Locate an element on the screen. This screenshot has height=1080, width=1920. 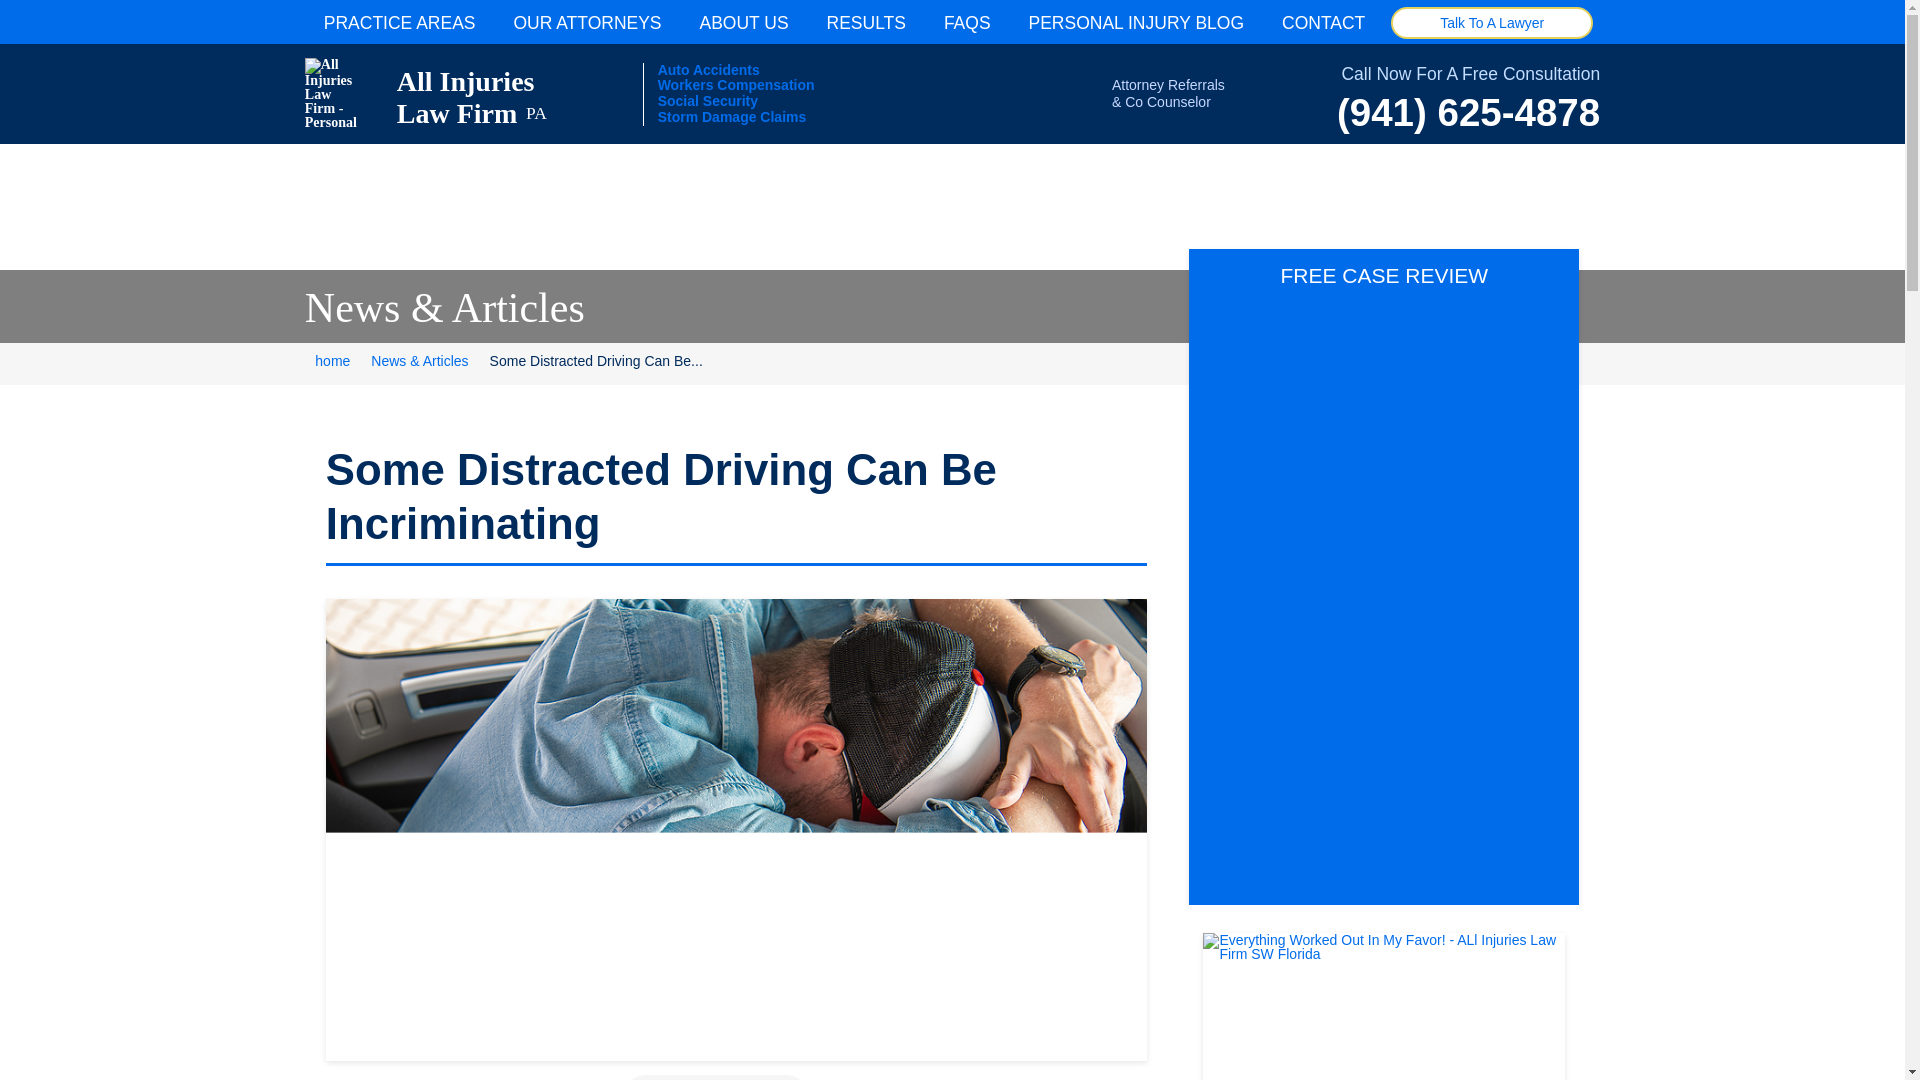
PRACTICE AREAS is located at coordinates (332, 364).